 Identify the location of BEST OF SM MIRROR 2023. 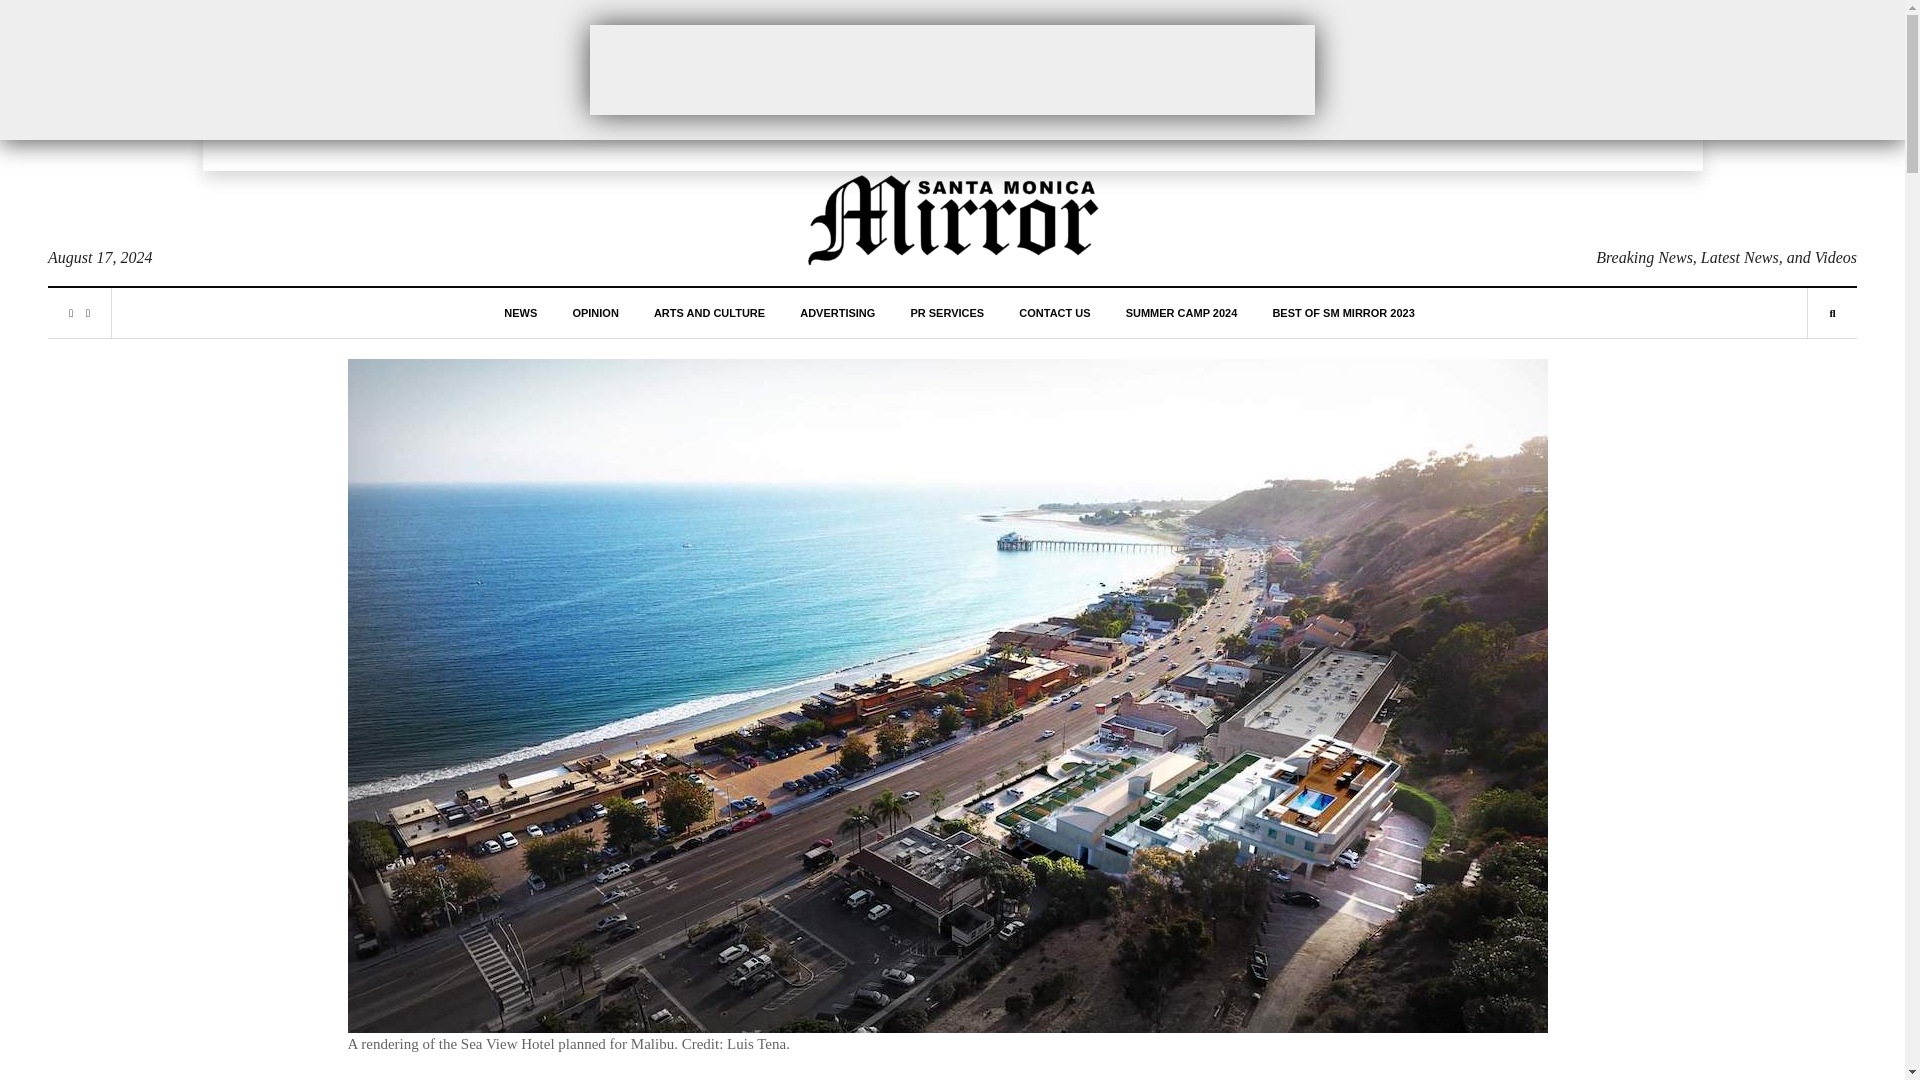
(1342, 313).